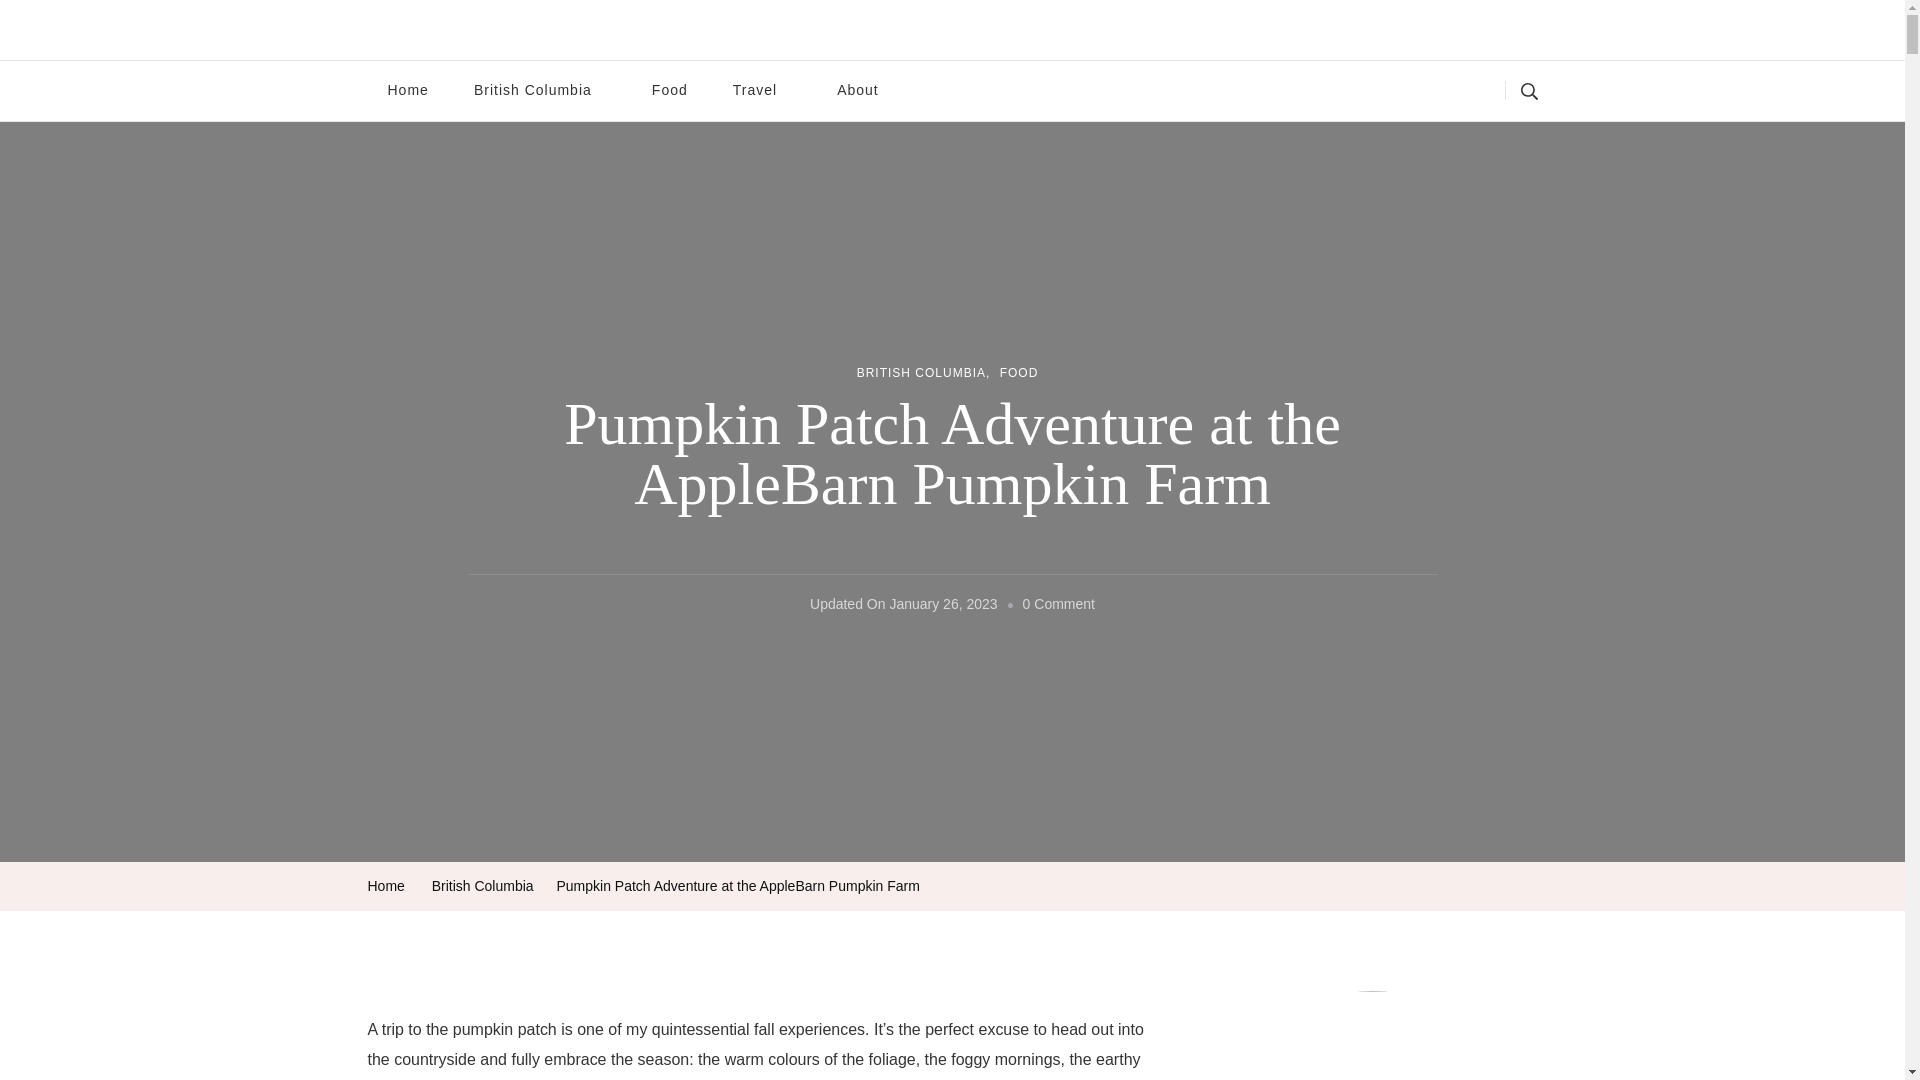 This screenshot has width=1920, height=1080. I want to click on BRITISH COLUMBIA, so click(923, 374).